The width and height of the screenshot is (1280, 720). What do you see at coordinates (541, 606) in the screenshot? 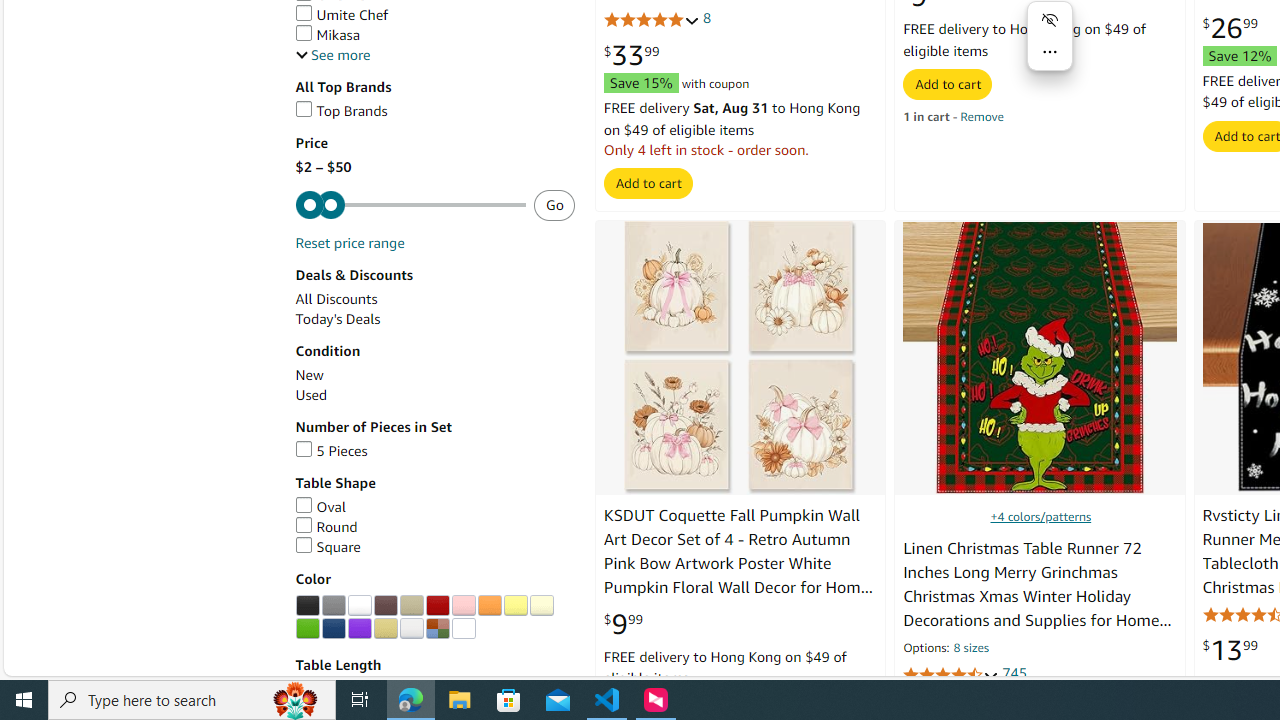
I see `AutomationID: p_n_feature_twenty_browse-bin/3254107011` at bounding box center [541, 606].